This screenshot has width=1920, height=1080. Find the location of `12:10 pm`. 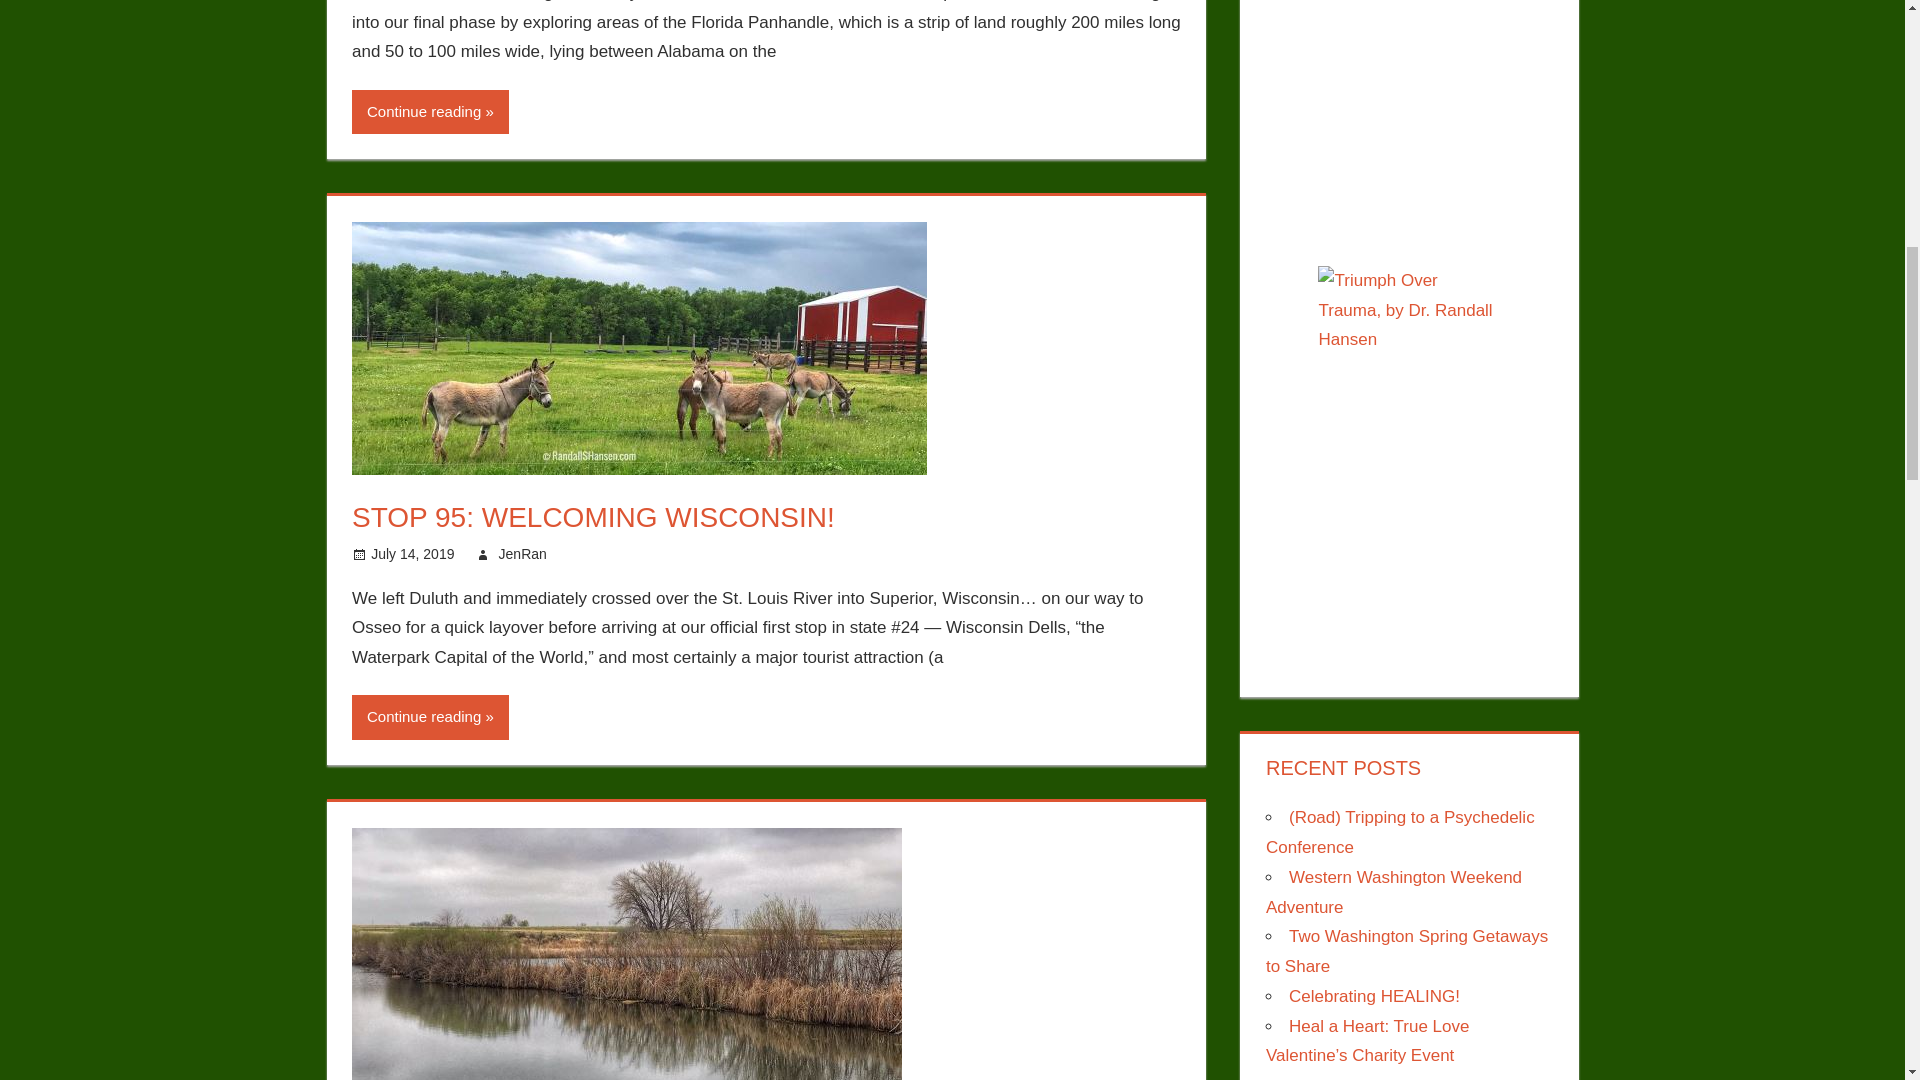

12:10 pm is located at coordinates (412, 554).